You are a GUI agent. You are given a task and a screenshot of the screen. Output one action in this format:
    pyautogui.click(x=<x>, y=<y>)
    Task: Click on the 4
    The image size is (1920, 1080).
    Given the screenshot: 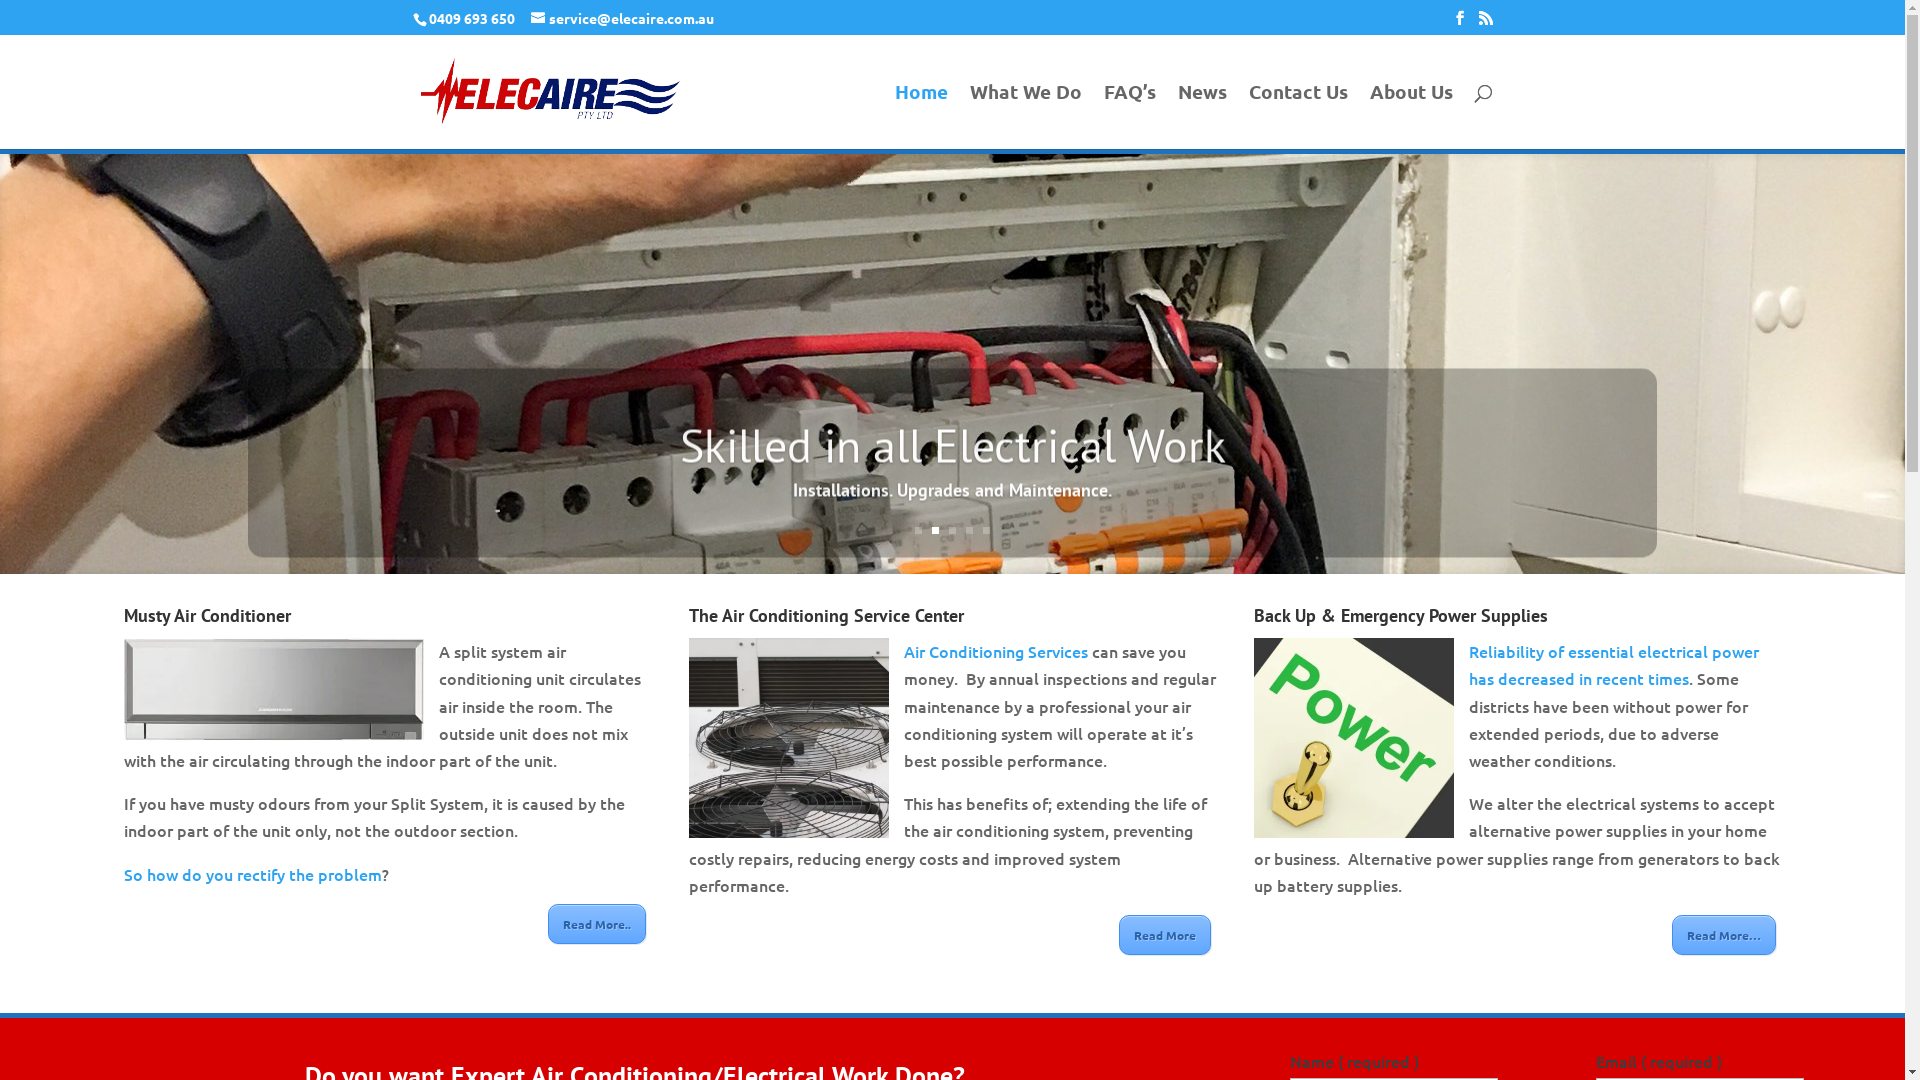 What is the action you would take?
    pyautogui.click(x=969, y=530)
    